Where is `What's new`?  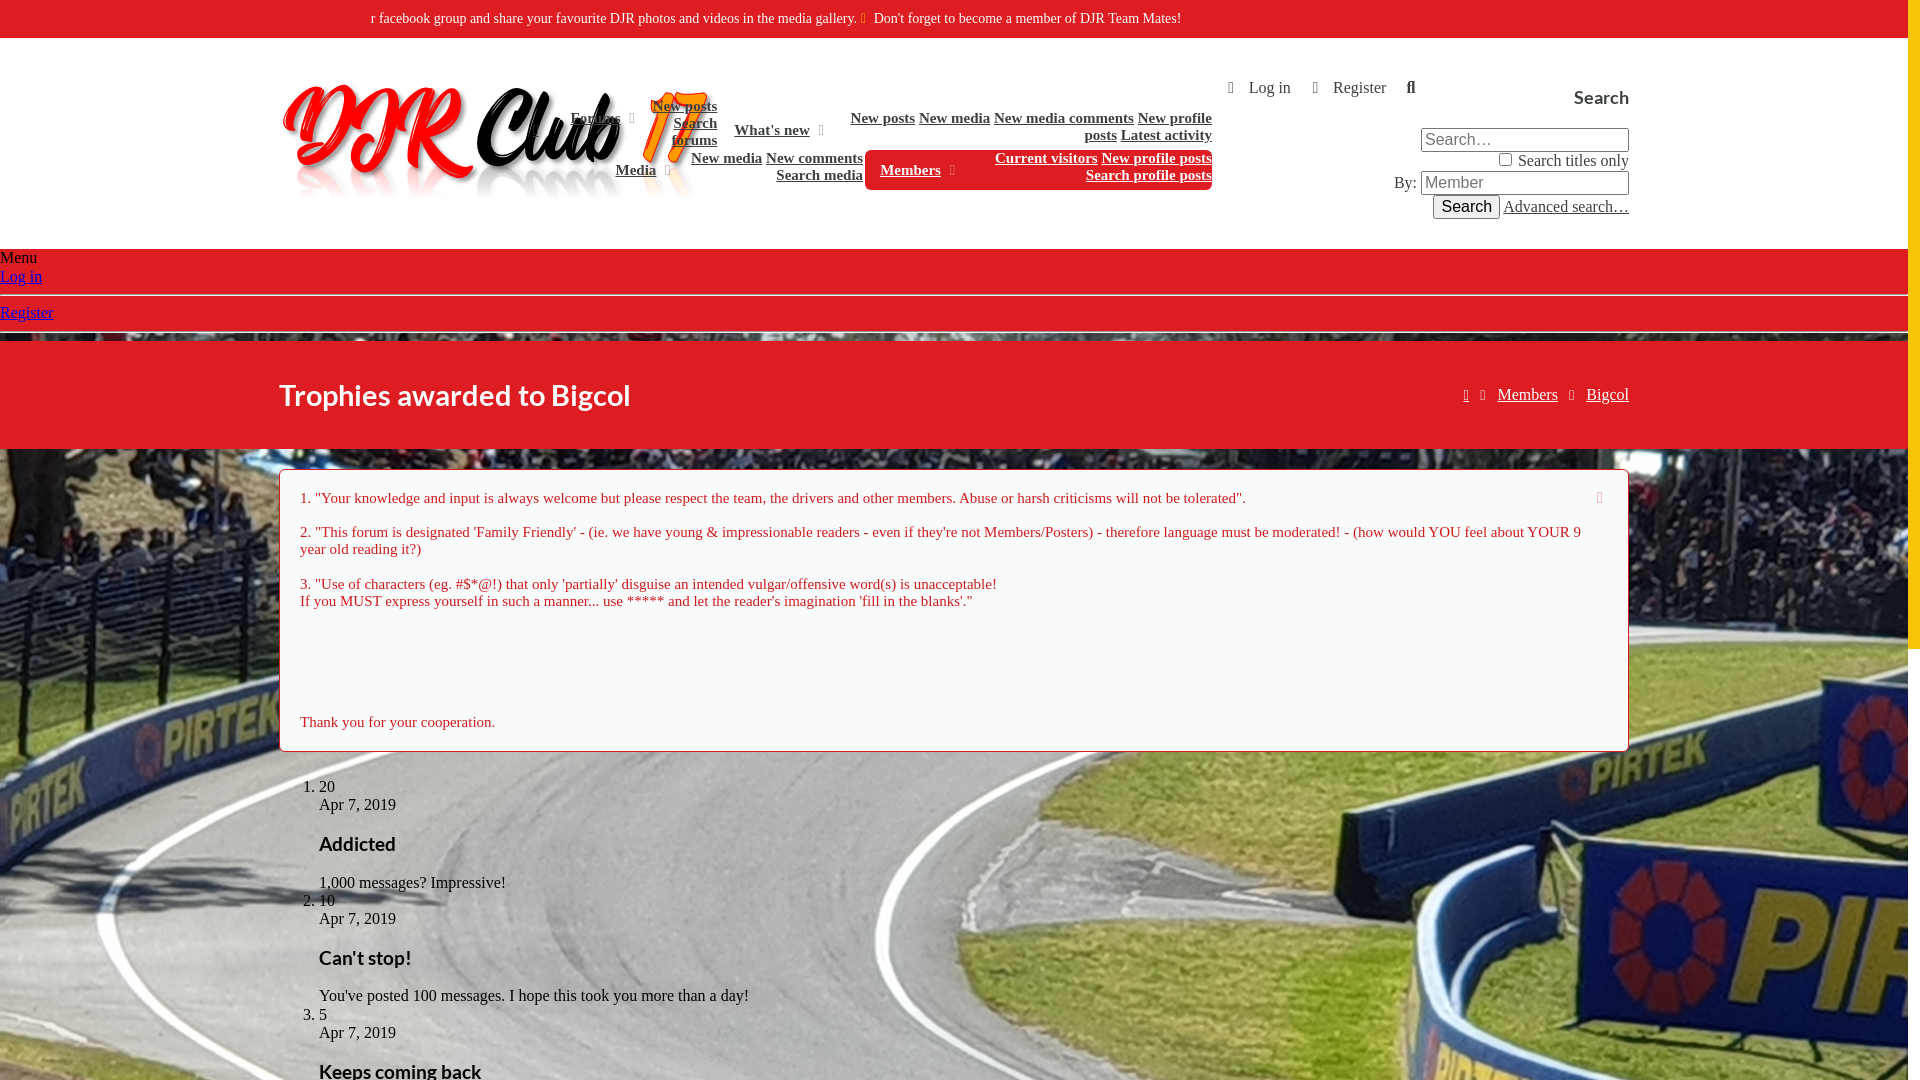 What's new is located at coordinates (766, 130).